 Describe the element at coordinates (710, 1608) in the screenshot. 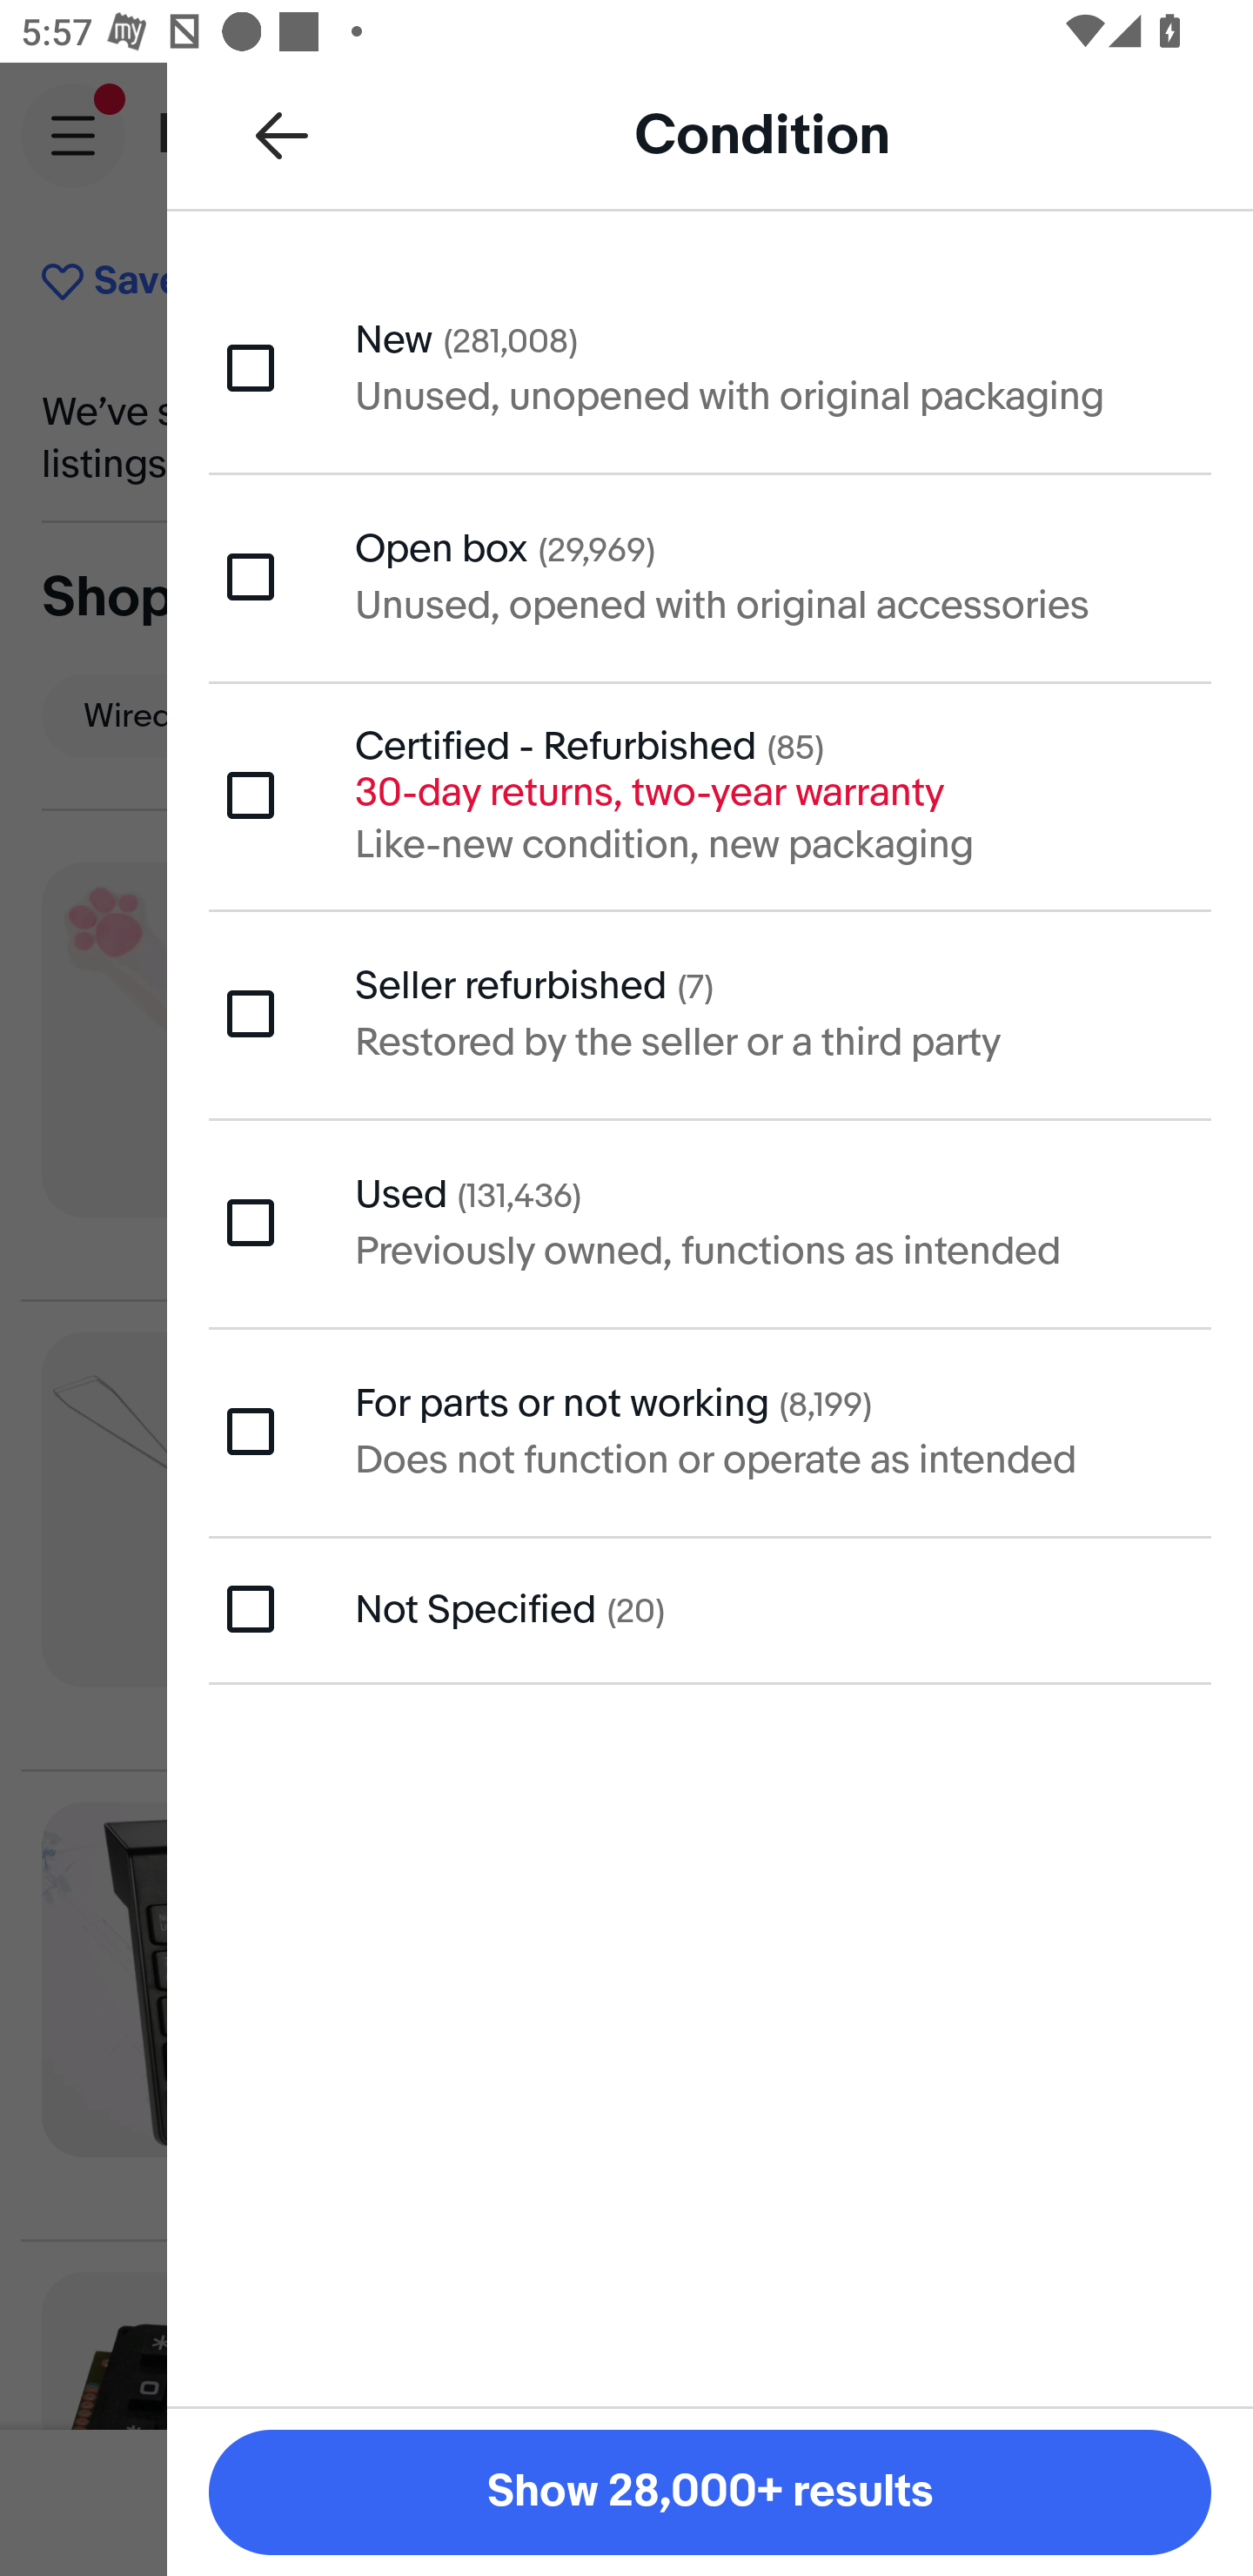

I see `Not Specified (20)` at that location.